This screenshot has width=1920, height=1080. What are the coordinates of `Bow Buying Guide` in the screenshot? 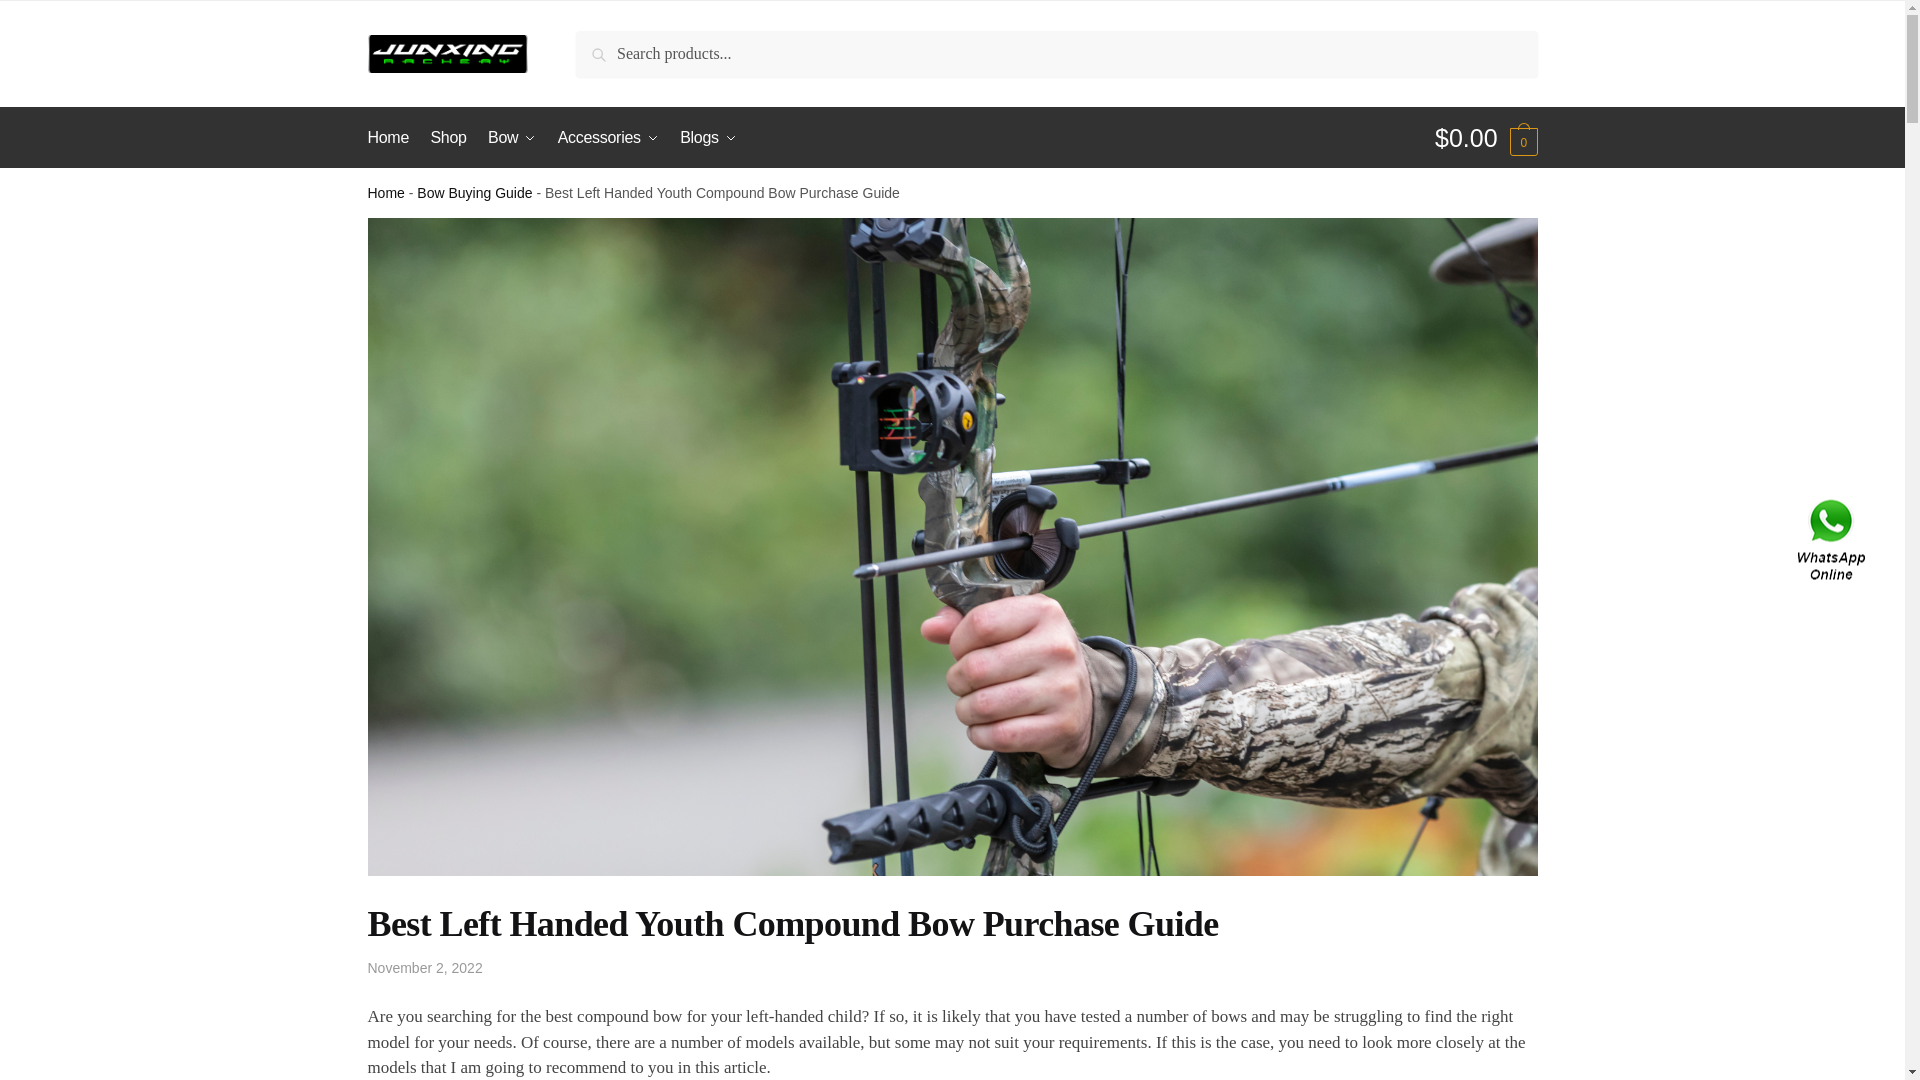 It's located at (474, 192).